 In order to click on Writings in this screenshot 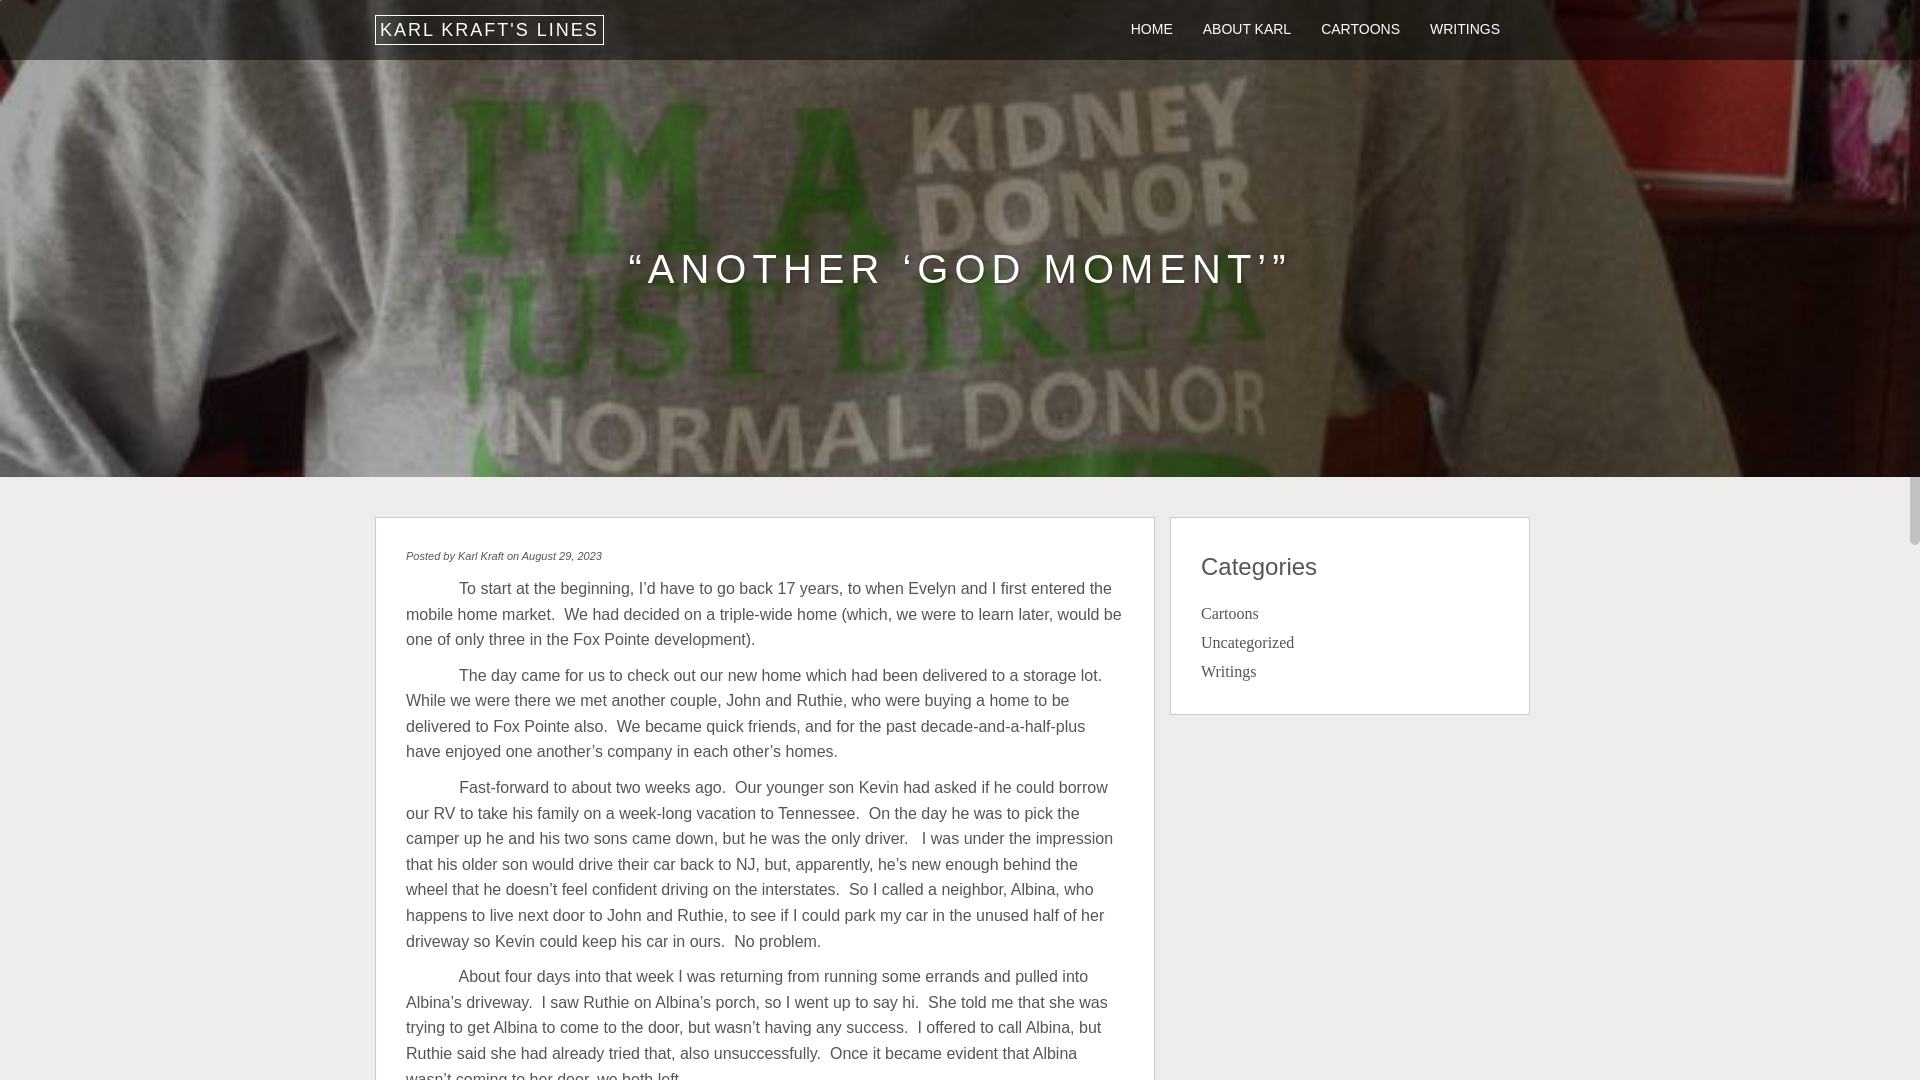, I will do `click(1228, 672)`.